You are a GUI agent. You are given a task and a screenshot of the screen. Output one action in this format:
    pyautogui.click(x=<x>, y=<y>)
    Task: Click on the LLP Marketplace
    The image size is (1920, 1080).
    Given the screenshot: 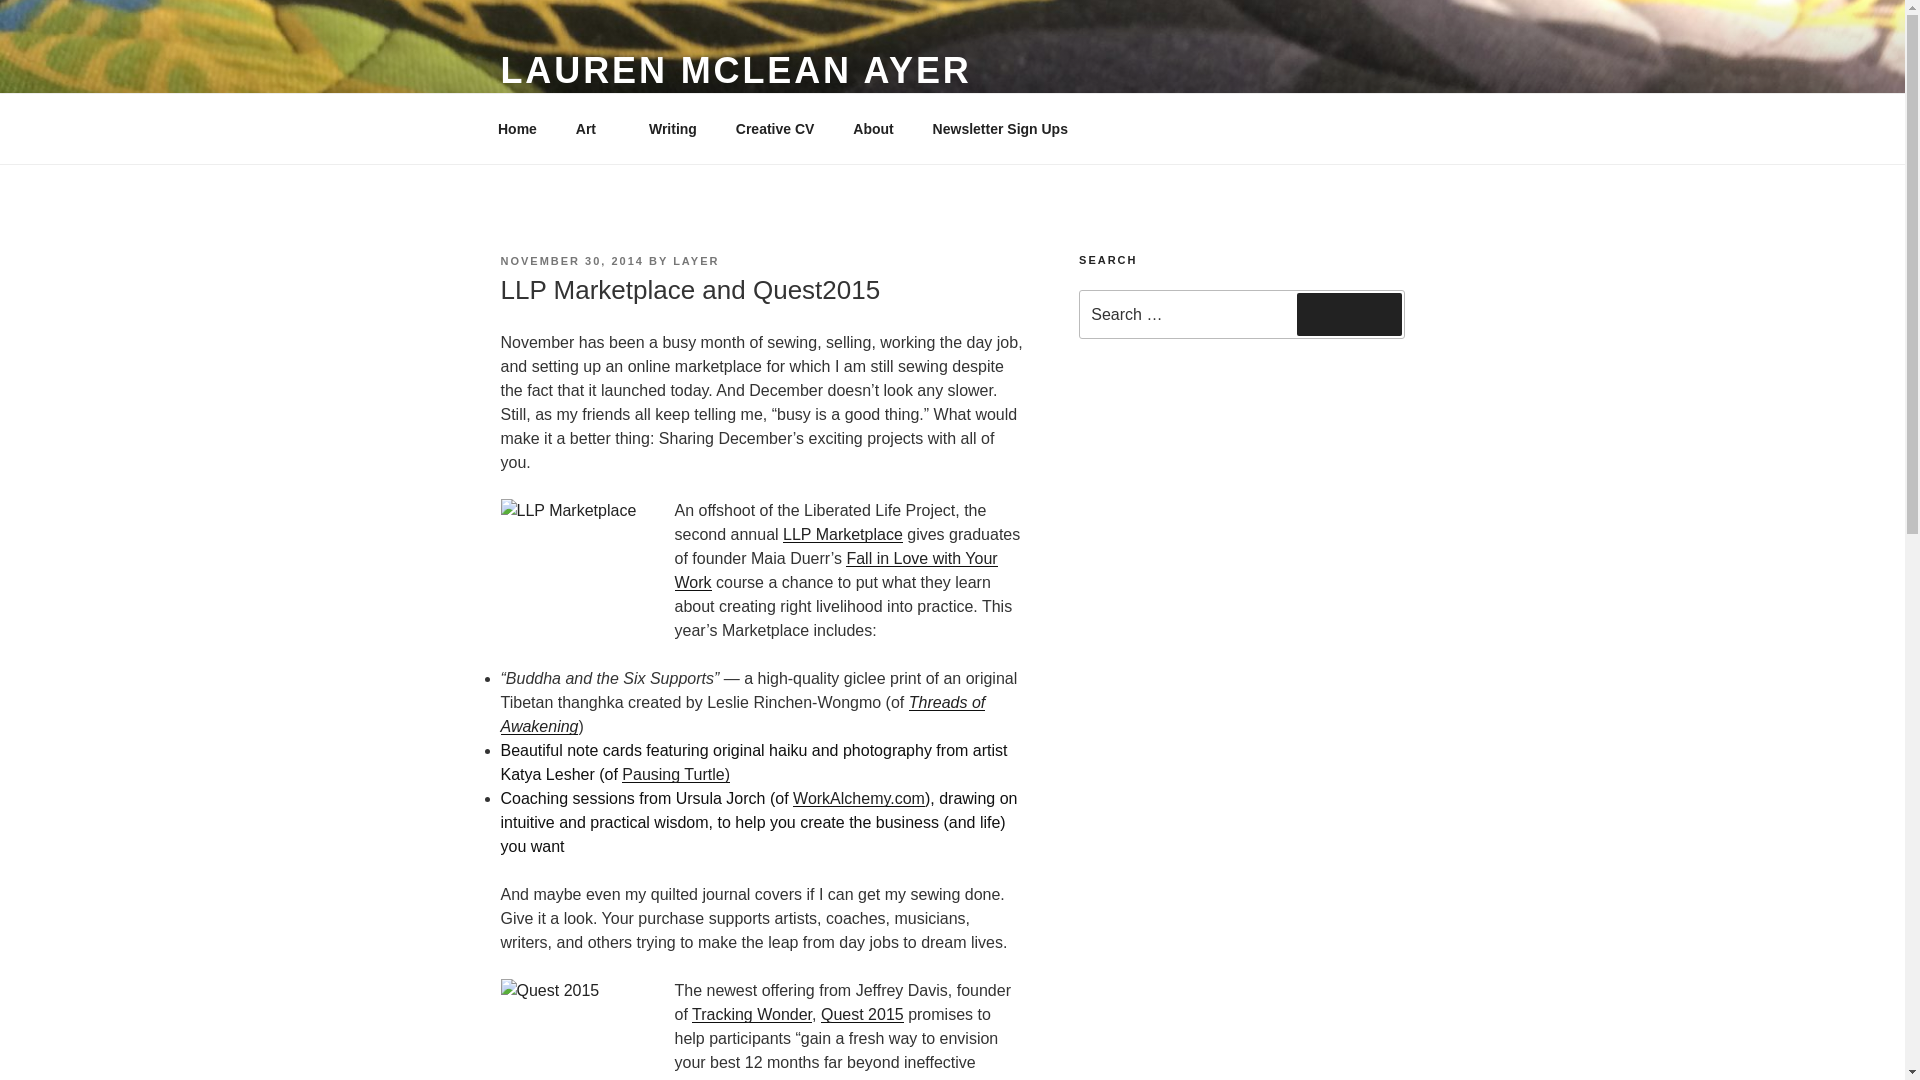 What is the action you would take?
    pyautogui.click(x=842, y=534)
    